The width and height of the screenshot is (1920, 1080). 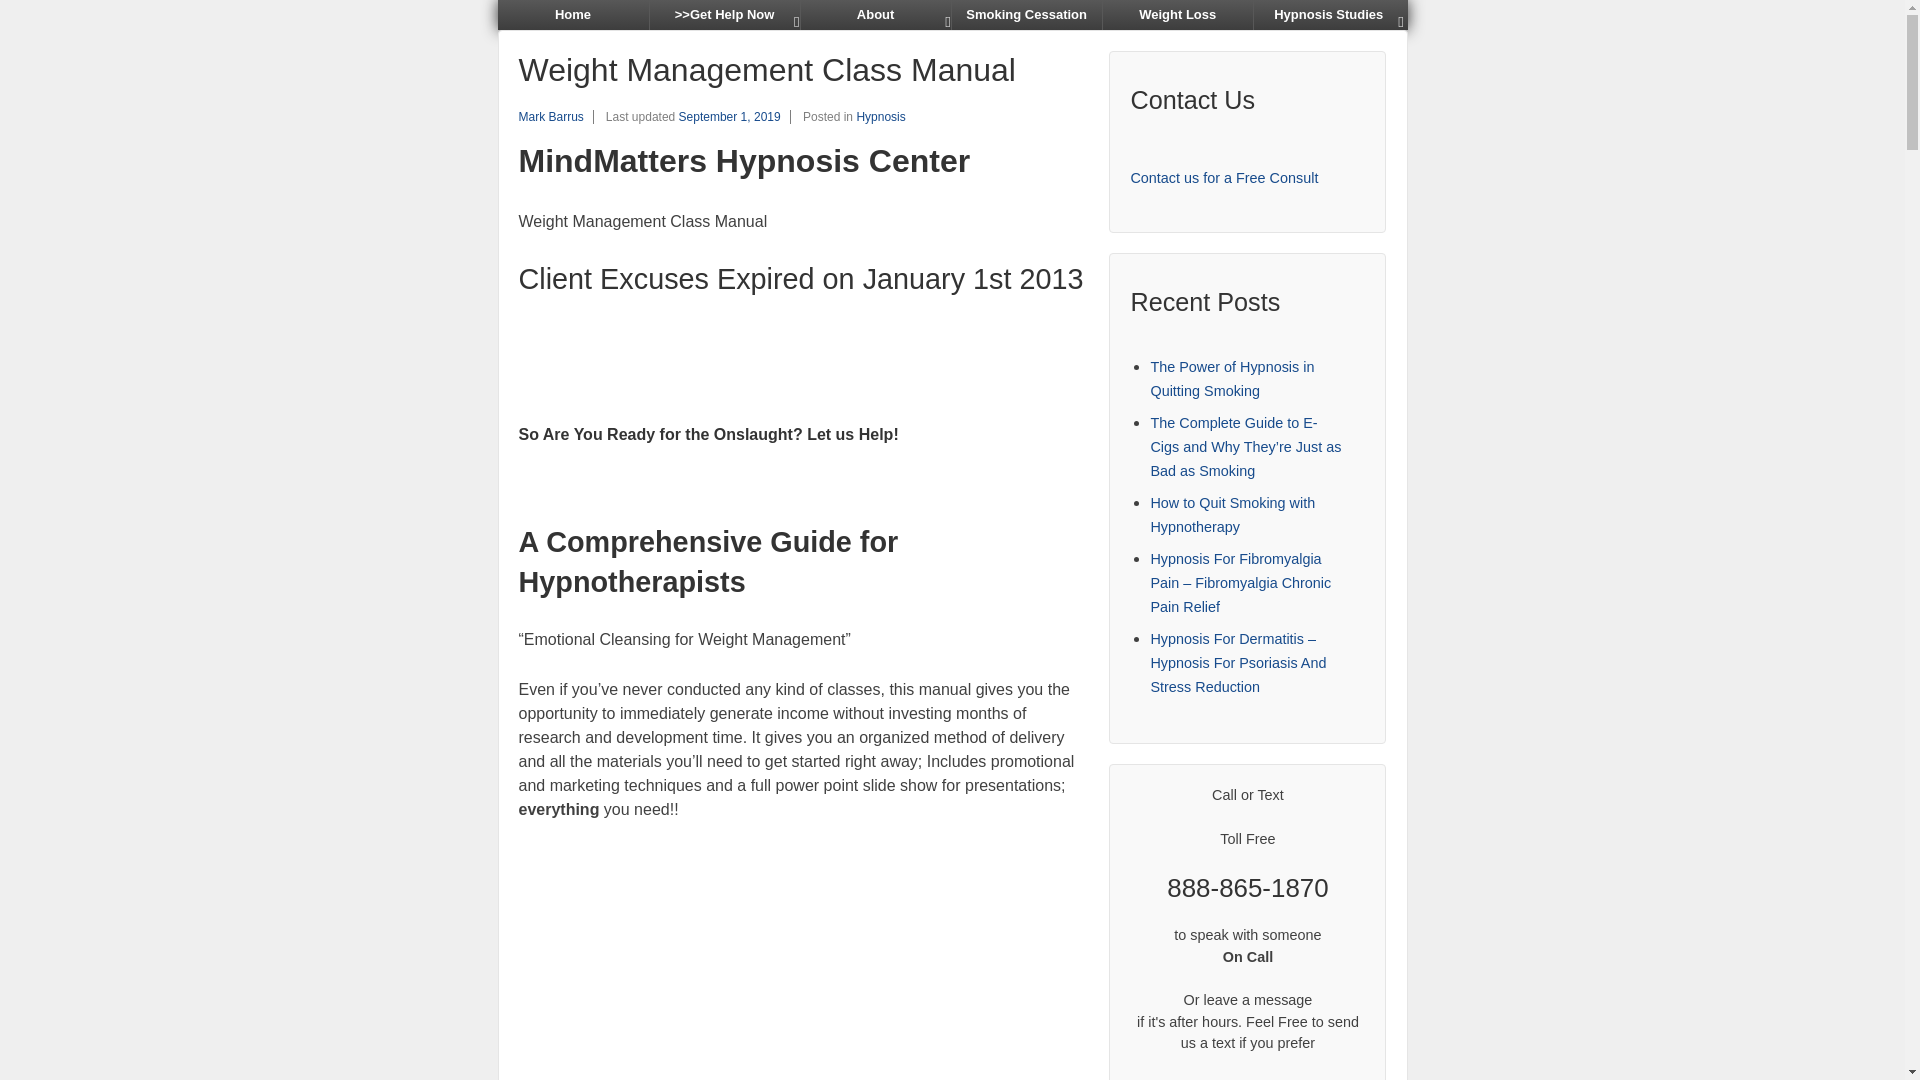 I want to click on Can Hypnosis Really Help With Weight Loss?, so click(x=1178, y=15).